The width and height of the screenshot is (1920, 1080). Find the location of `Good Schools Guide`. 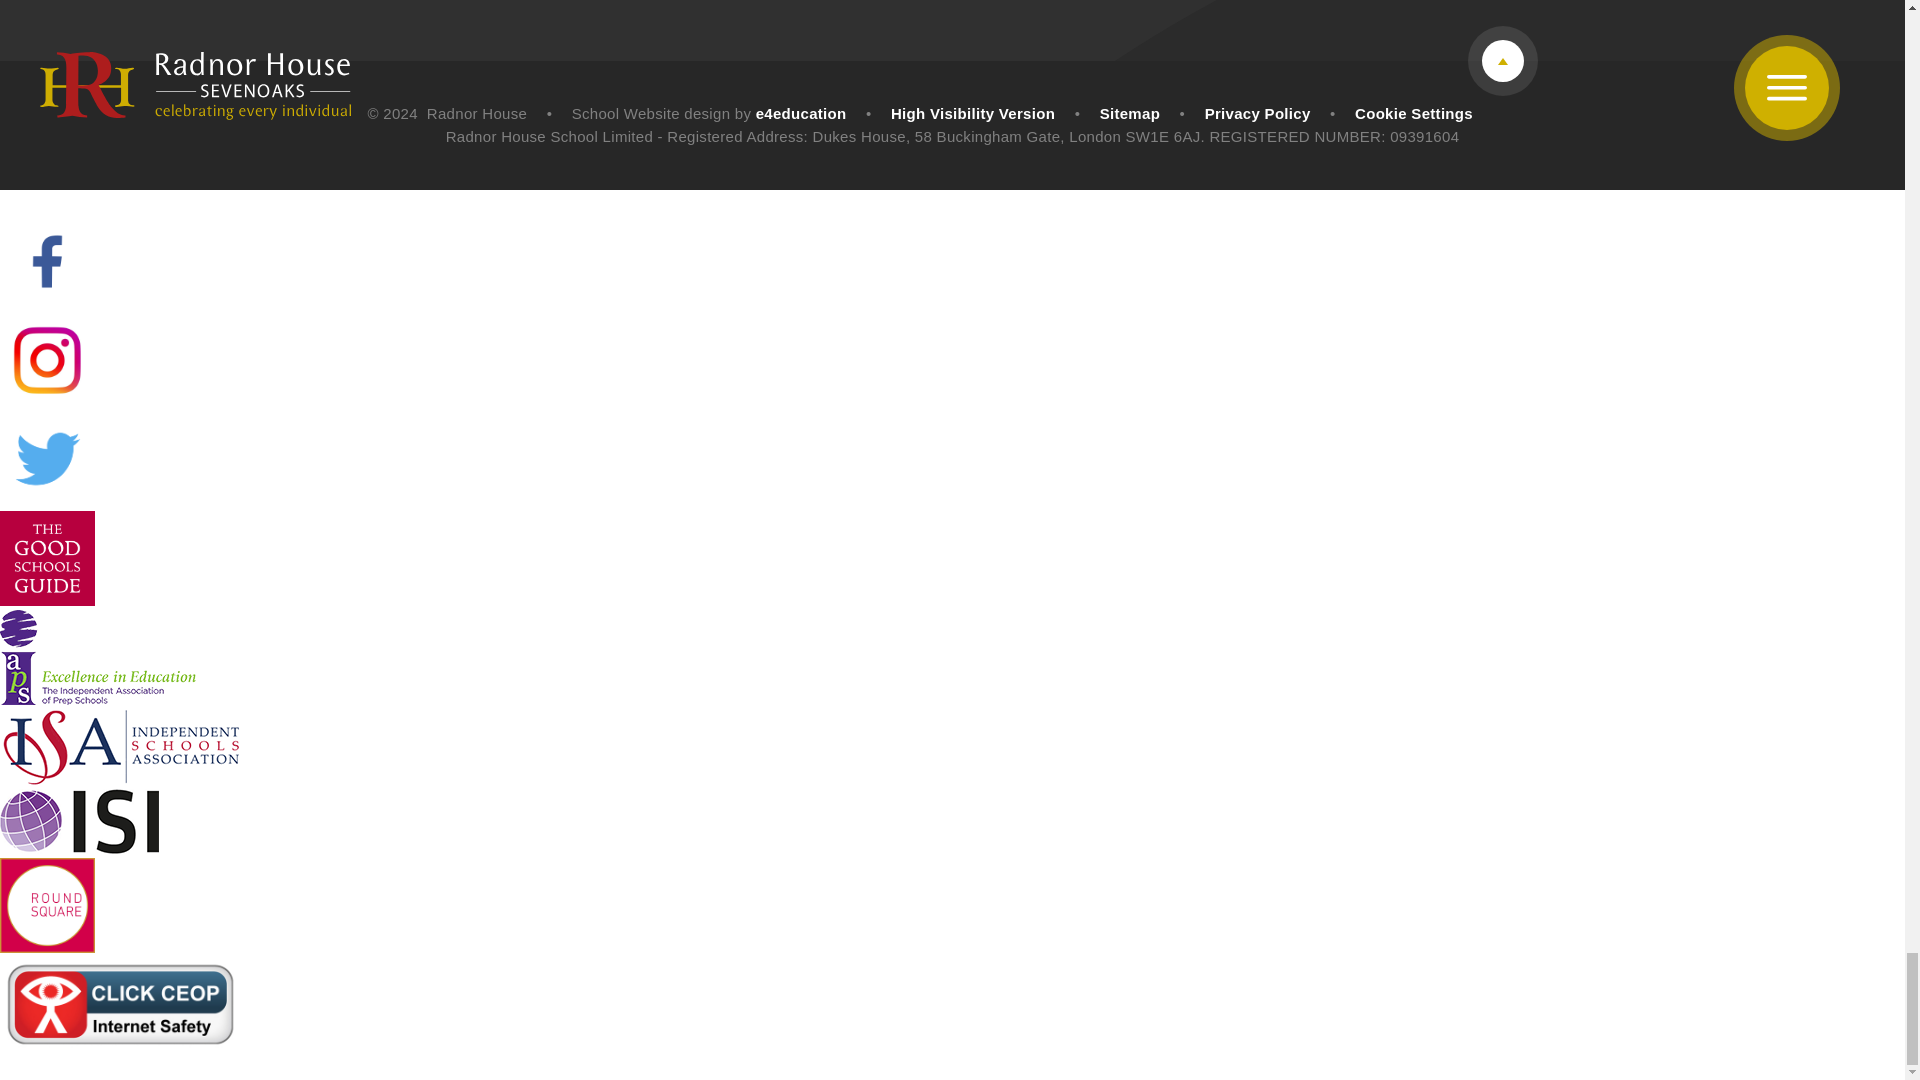

Good Schools Guide is located at coordinates (47, 558).